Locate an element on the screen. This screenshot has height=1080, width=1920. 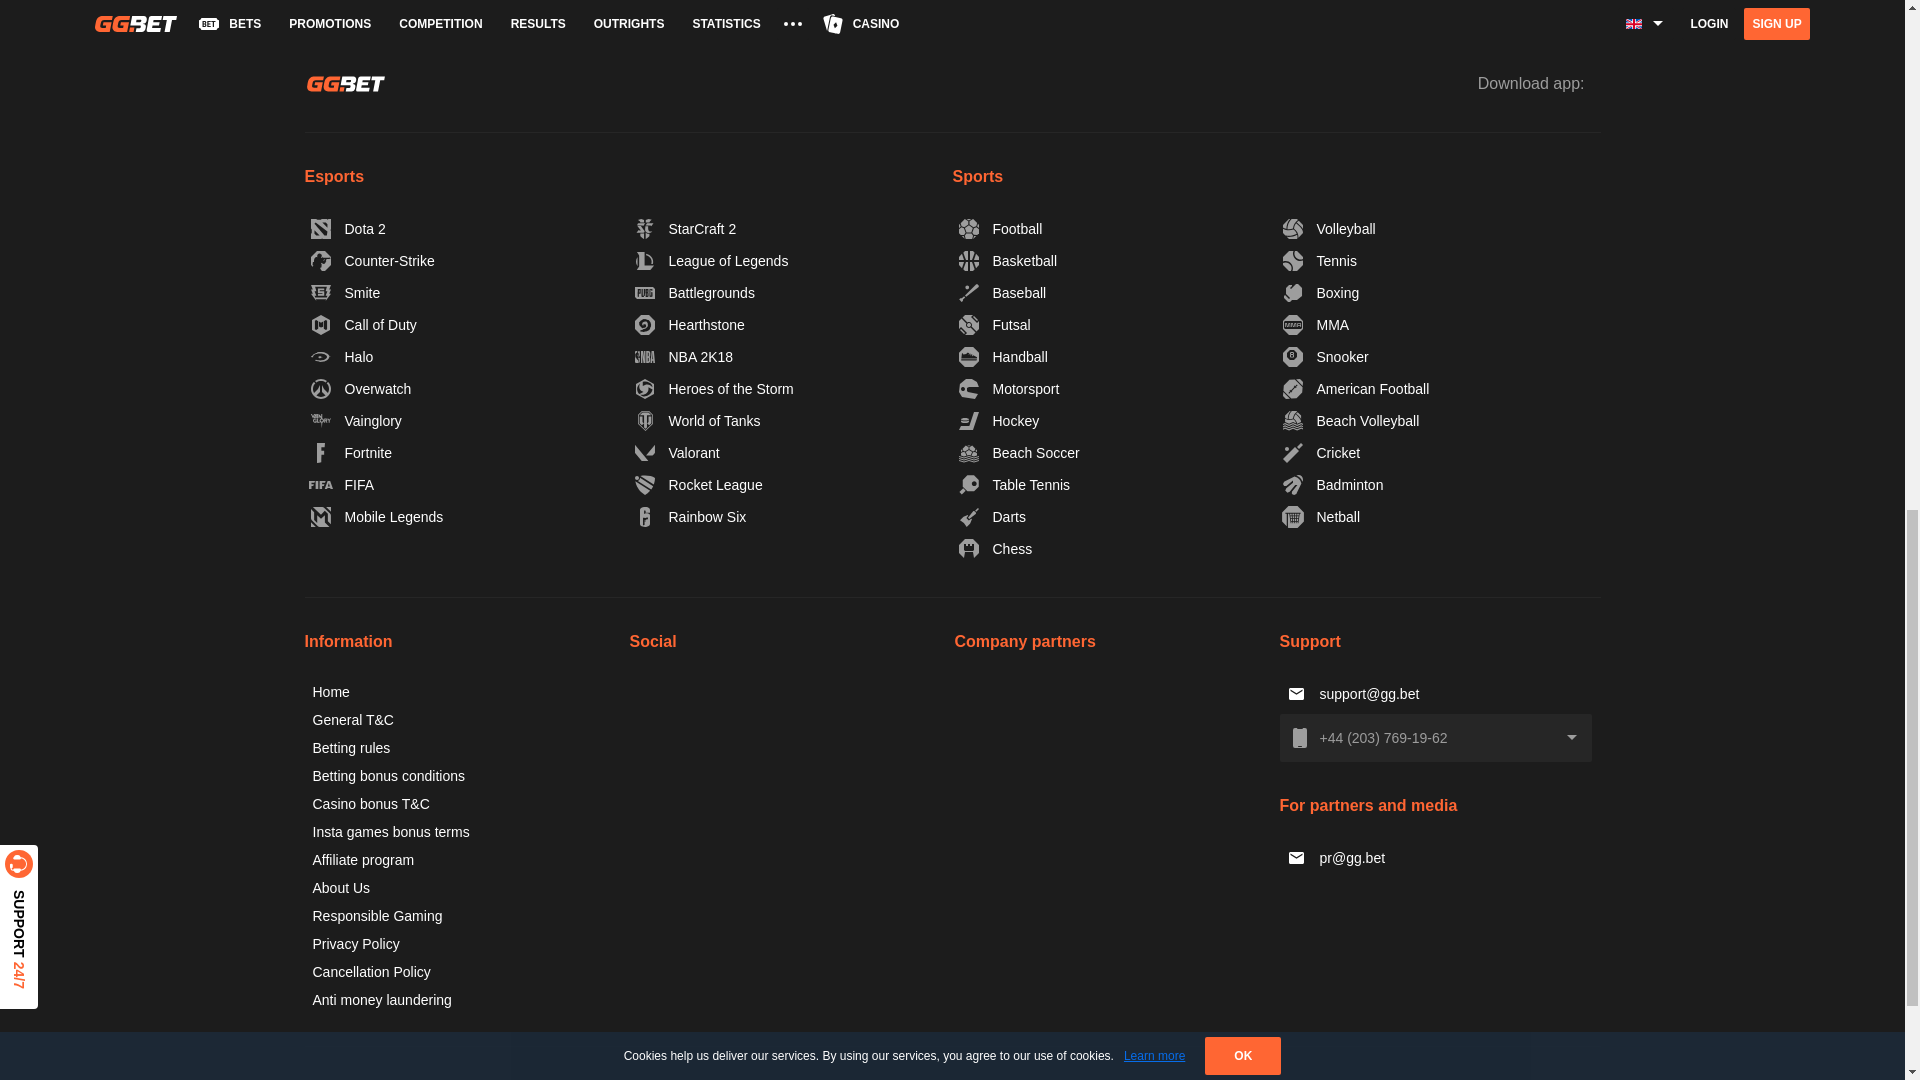
NBA 2K18 is located at coordinates (684, 356).